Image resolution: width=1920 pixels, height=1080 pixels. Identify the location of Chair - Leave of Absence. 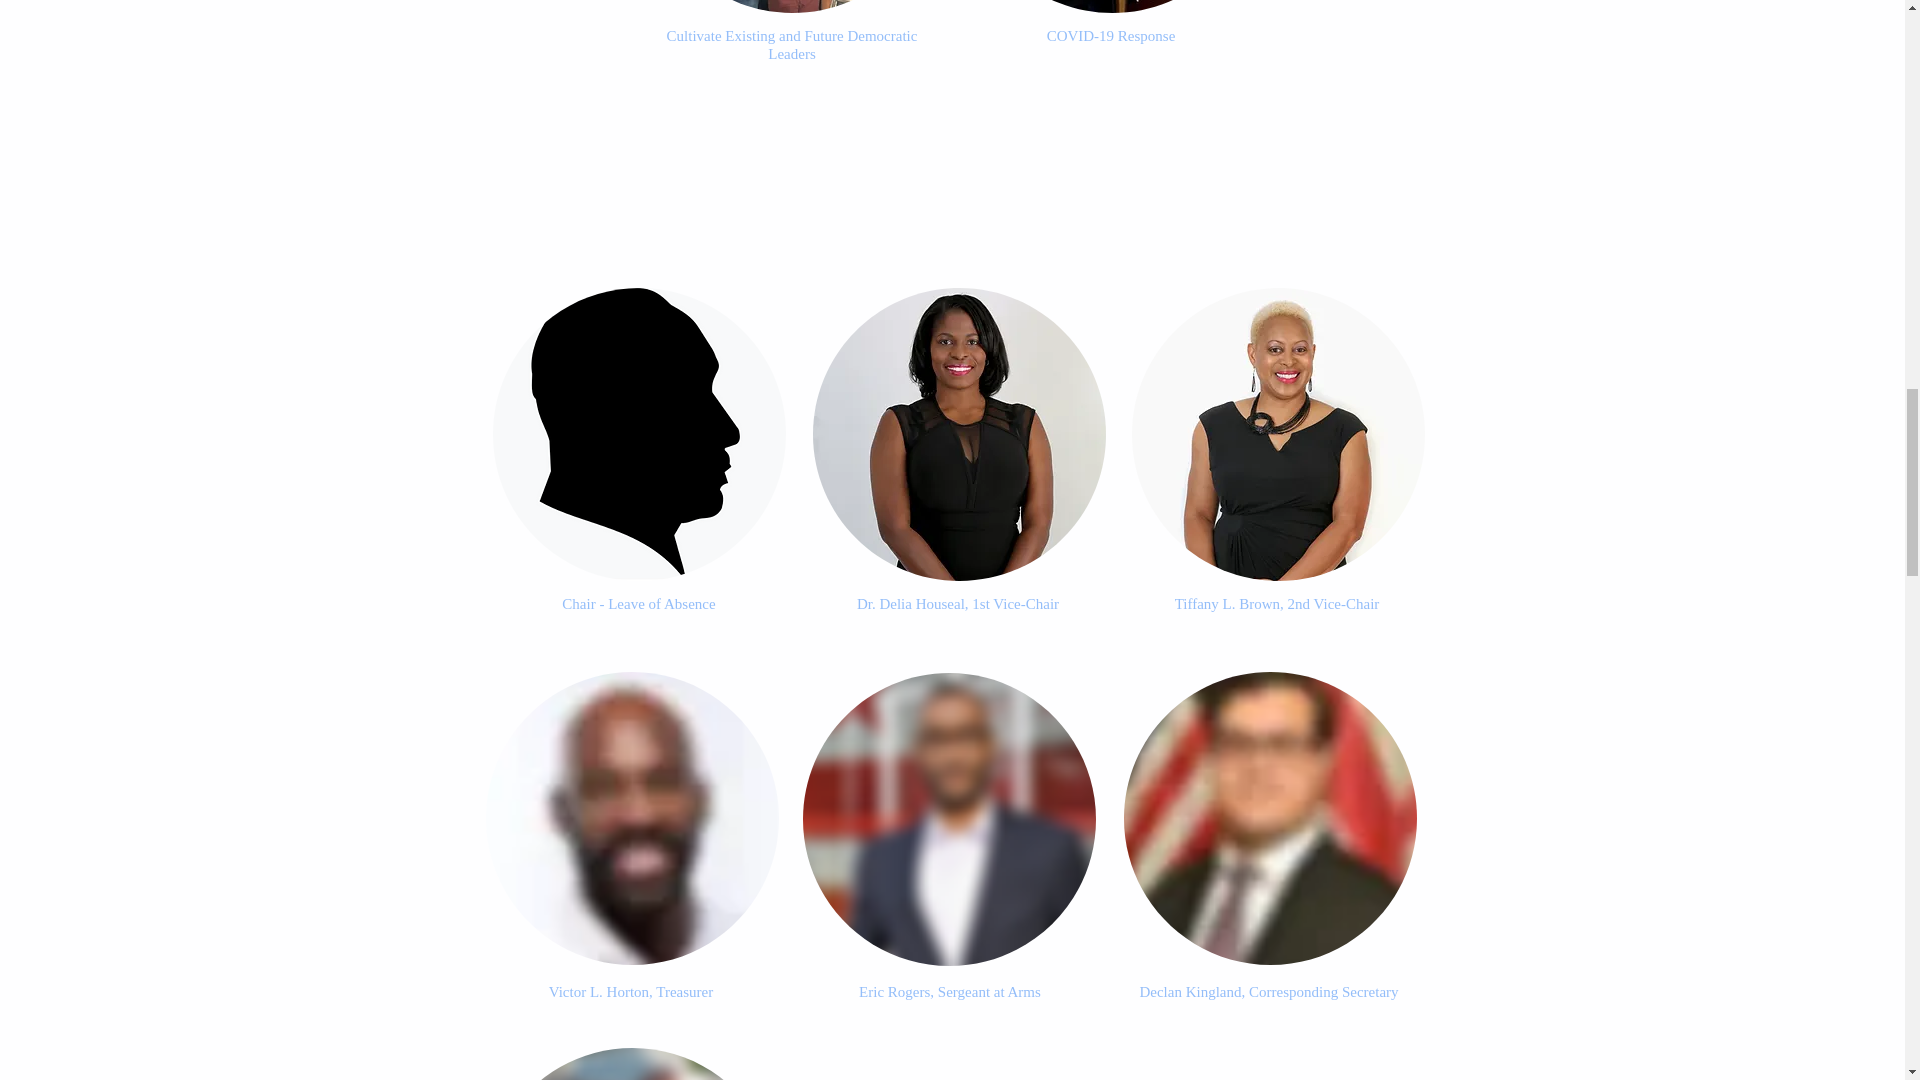
(638, 604).